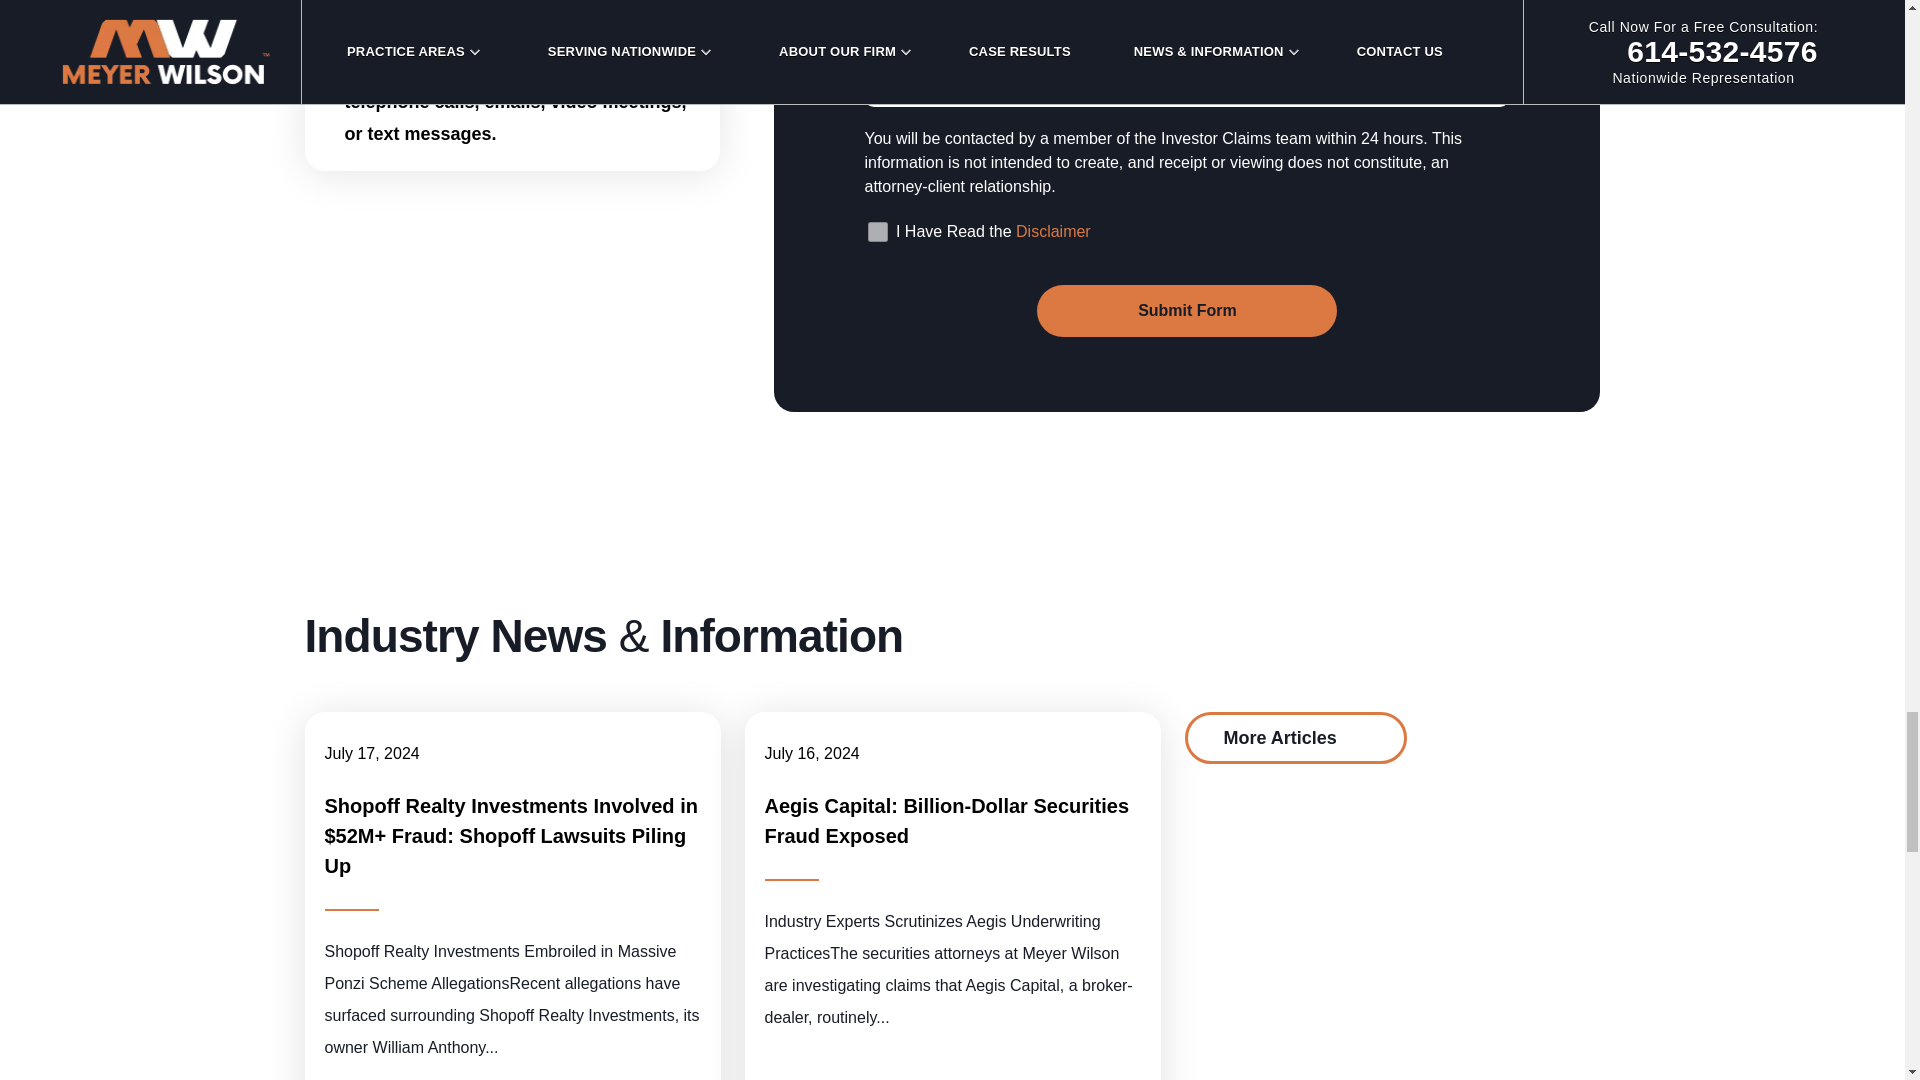 The width and height of the screenshot is (1920, 1080). I want to click on Submit Form, so click(1186, 310).